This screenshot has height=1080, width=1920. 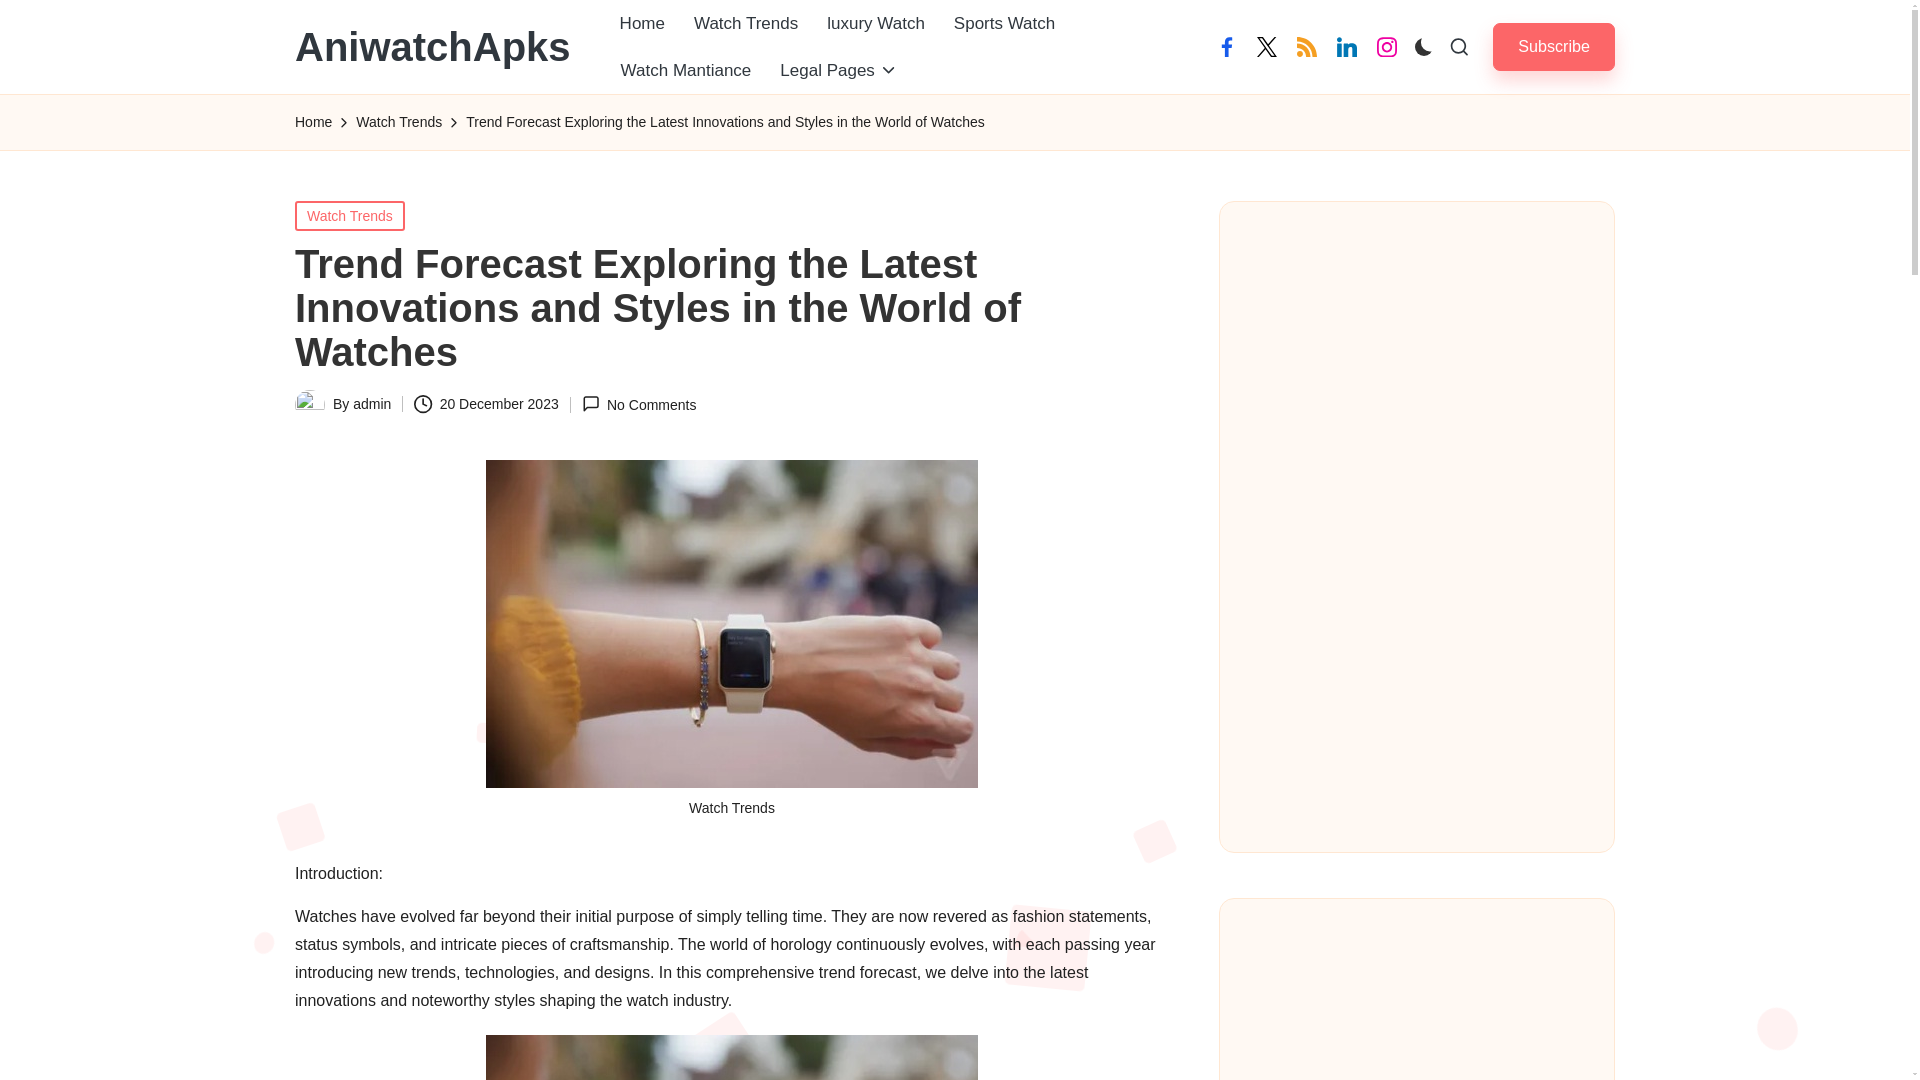 What do you see at coordinates (686, 70) in the screenshot?
I see `Watch Mantiance` at bounding box center [686, 70].